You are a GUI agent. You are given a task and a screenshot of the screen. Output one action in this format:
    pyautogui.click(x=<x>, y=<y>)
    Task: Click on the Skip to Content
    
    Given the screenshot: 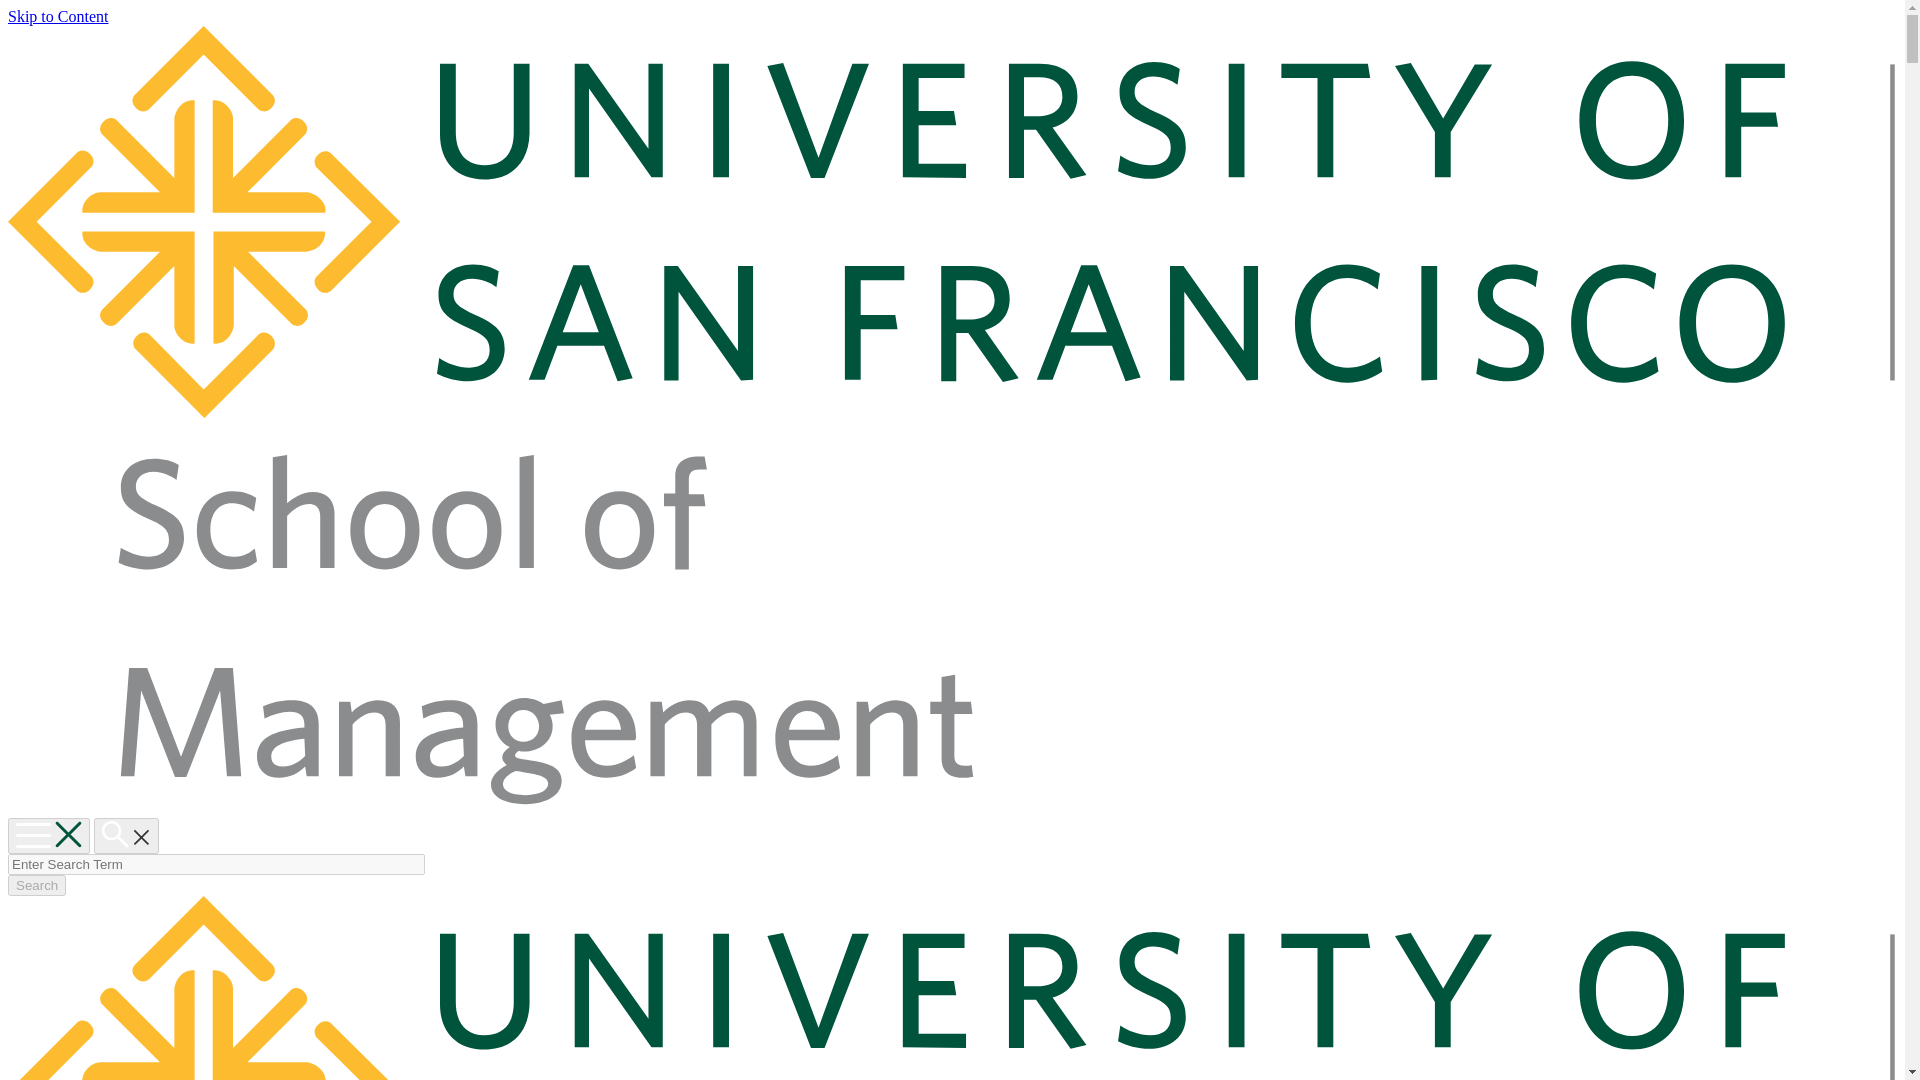 What is the action you would take?
    pyautogui.click(x=57, y=16)
    